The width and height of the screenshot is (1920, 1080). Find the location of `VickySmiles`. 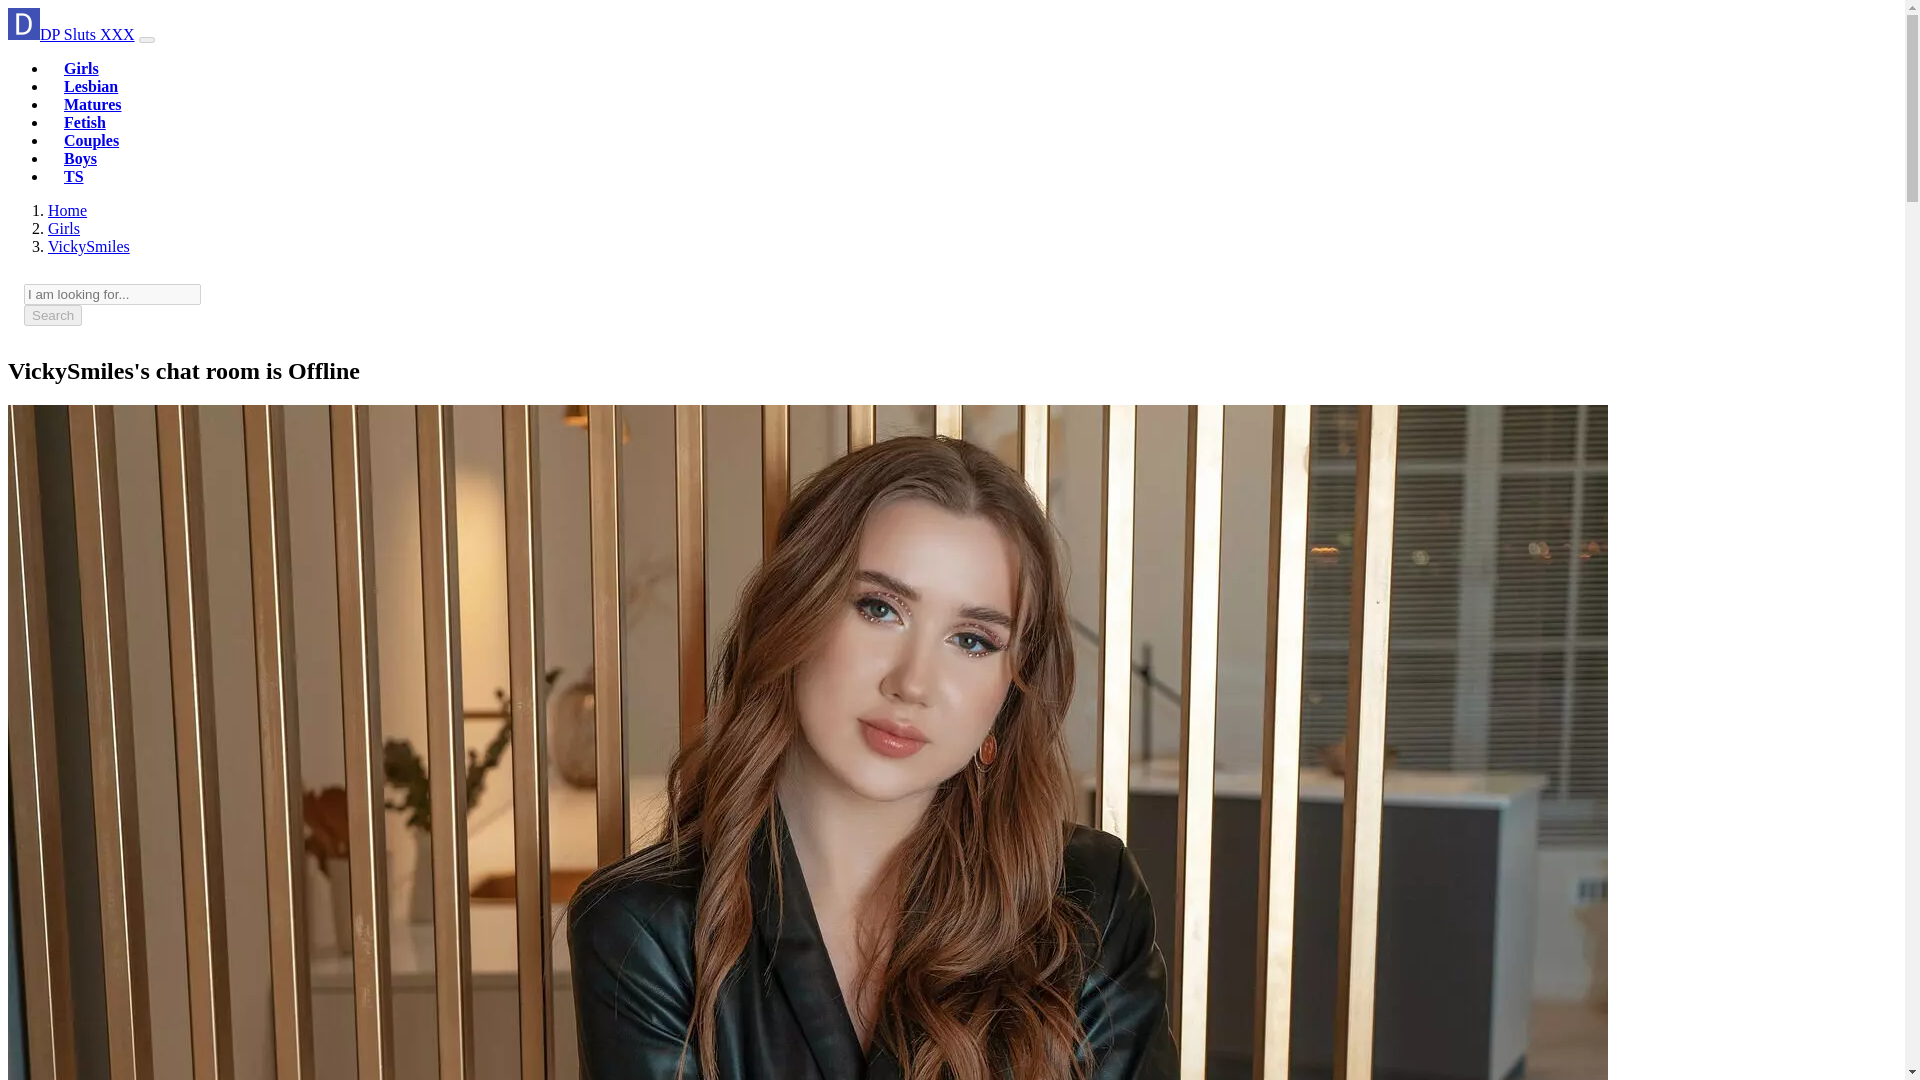

VickySmiles is located at coordinates (89, 246).